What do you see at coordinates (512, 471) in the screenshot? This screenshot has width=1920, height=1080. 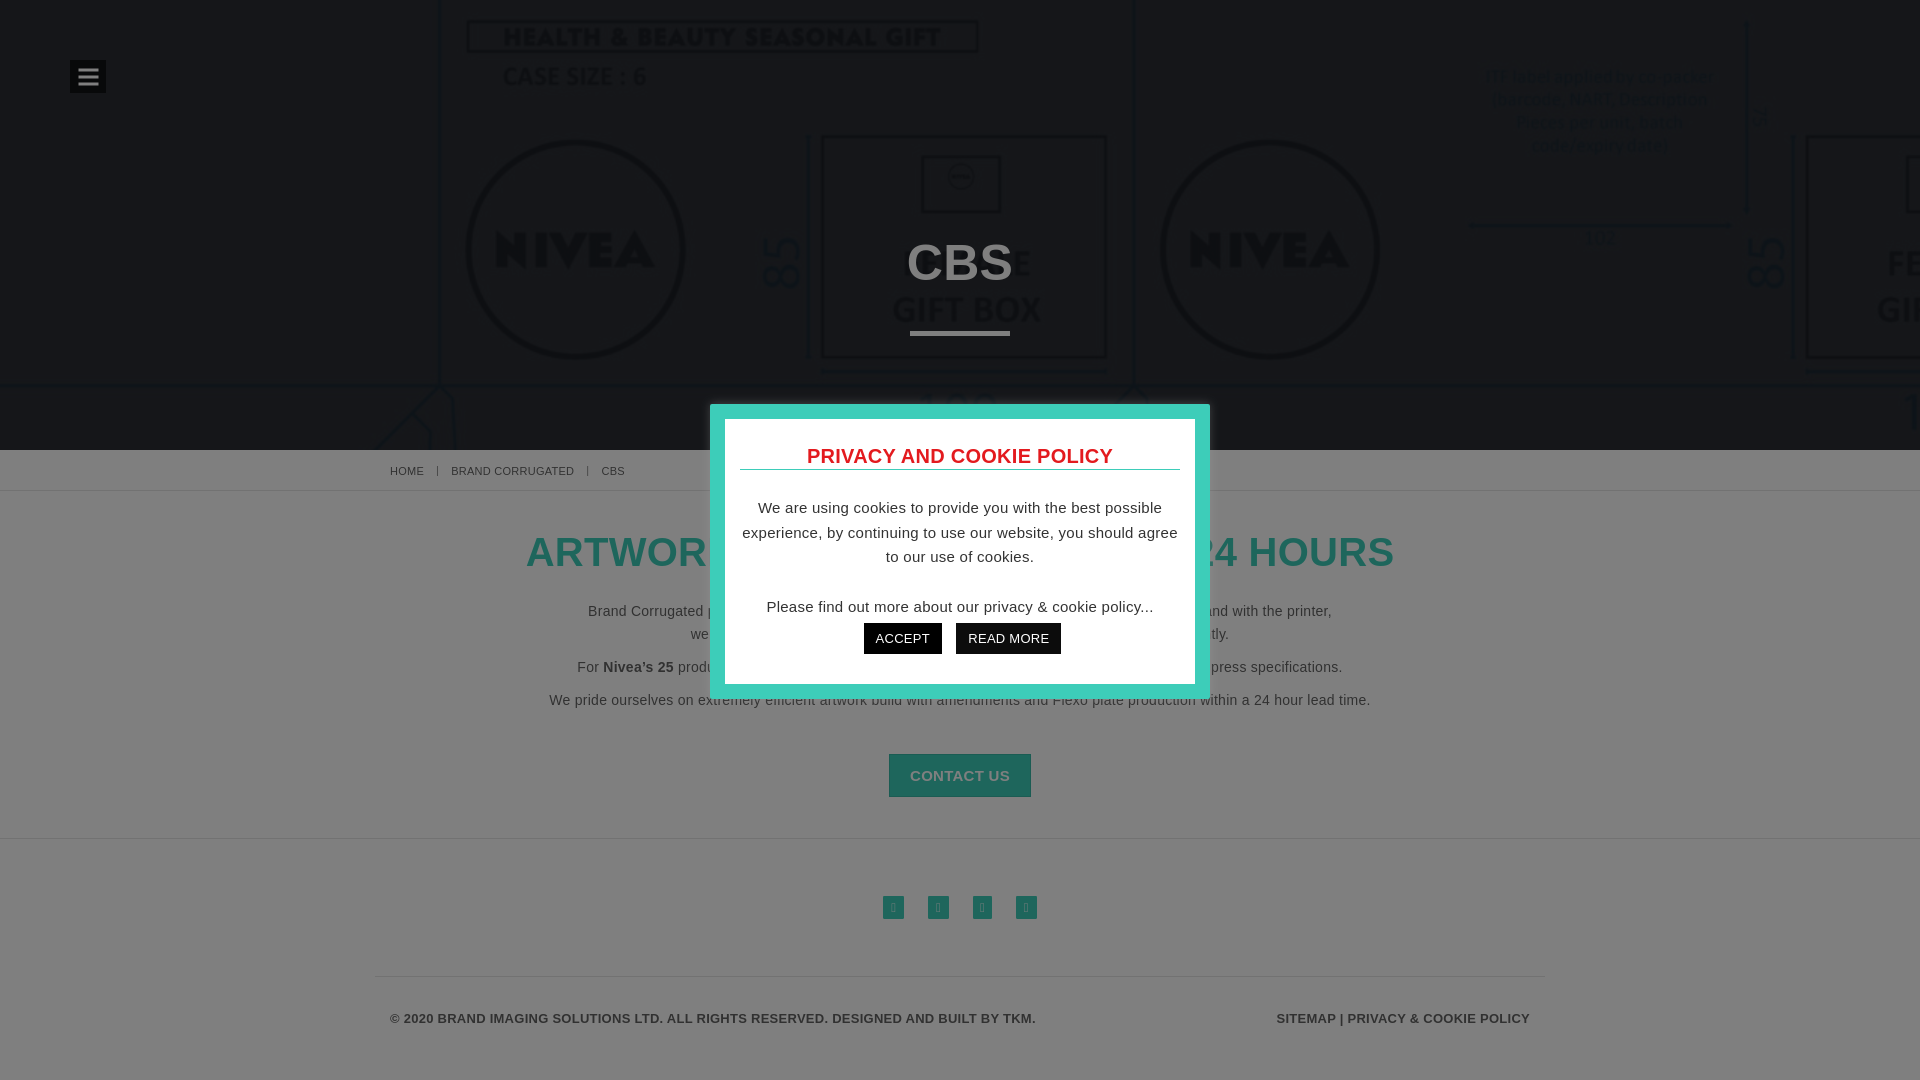 I see `BRAND CORRUGATED` at bounding box center [512, 471].